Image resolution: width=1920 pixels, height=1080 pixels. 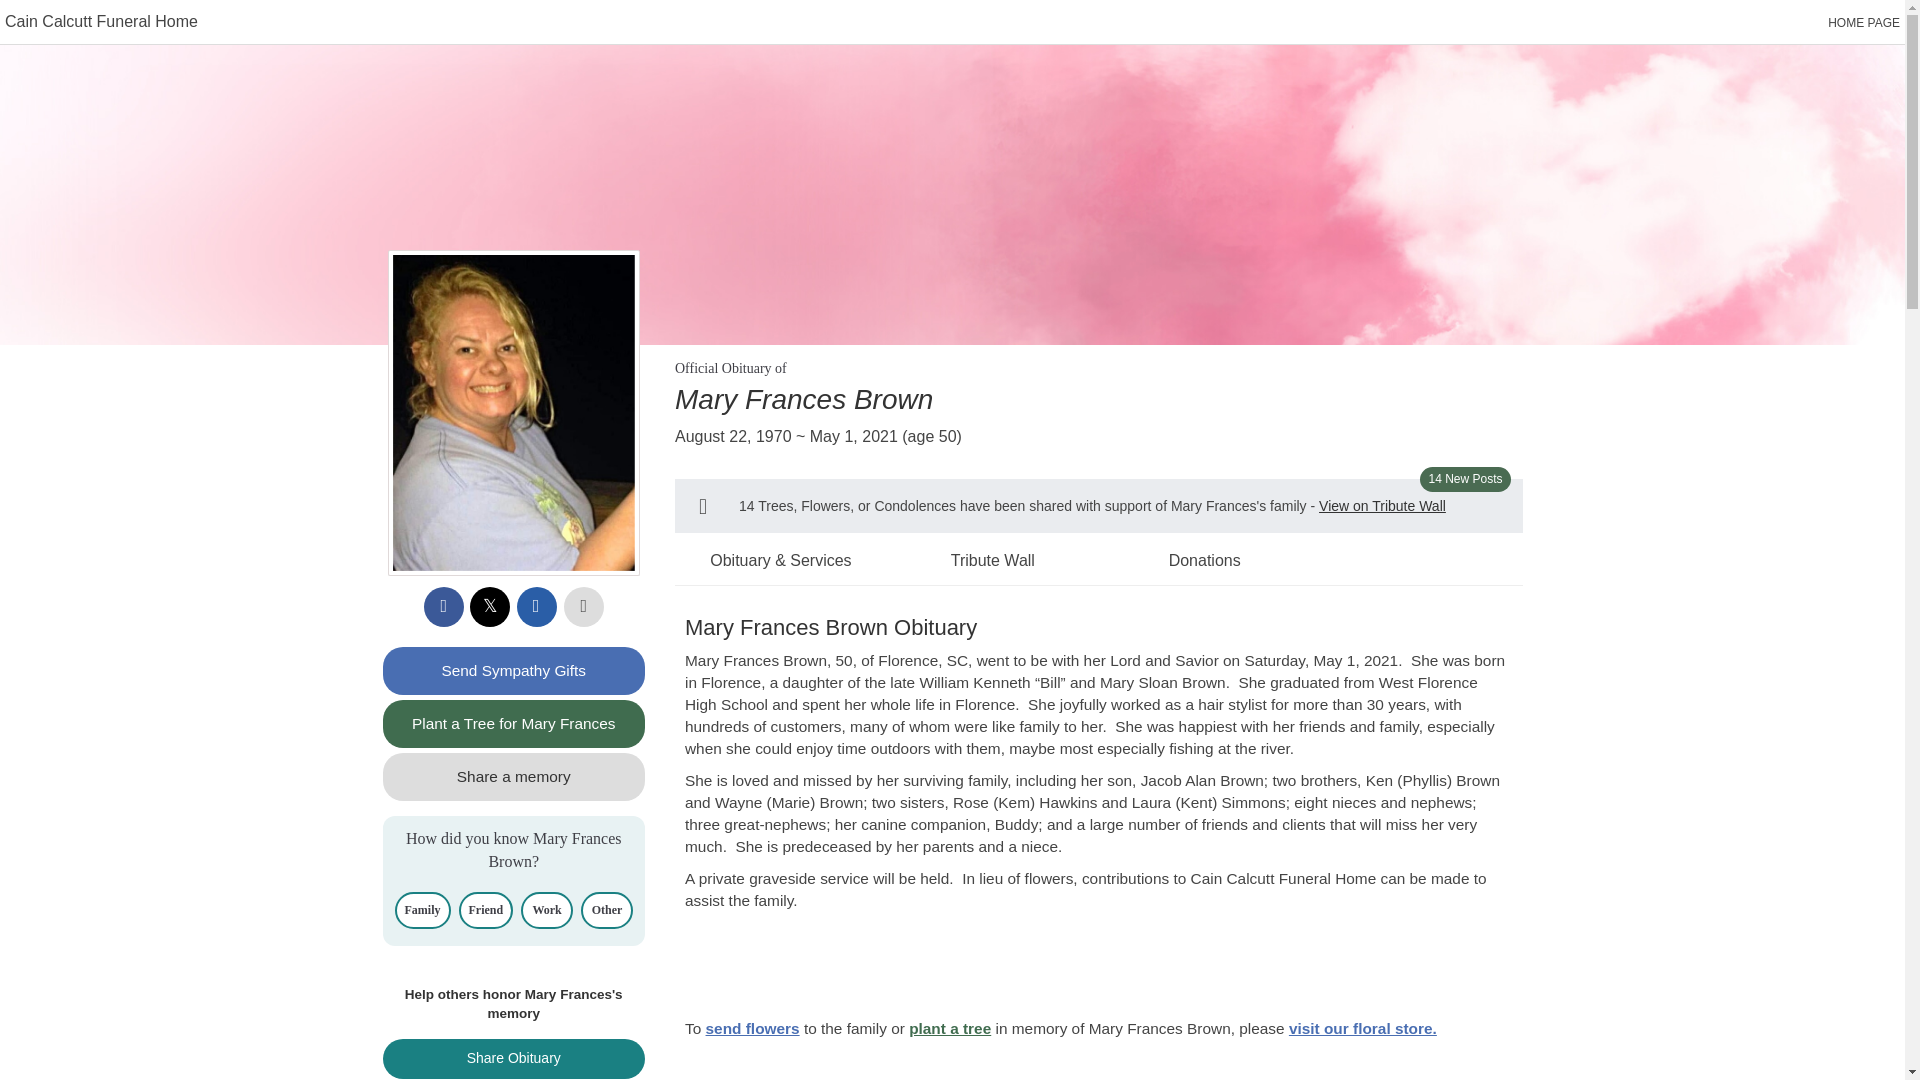 What do you see at coordinates (1382, 506) in the screenshot?
I see `View on Tribute Wall` at bounding box center [1382, 506].